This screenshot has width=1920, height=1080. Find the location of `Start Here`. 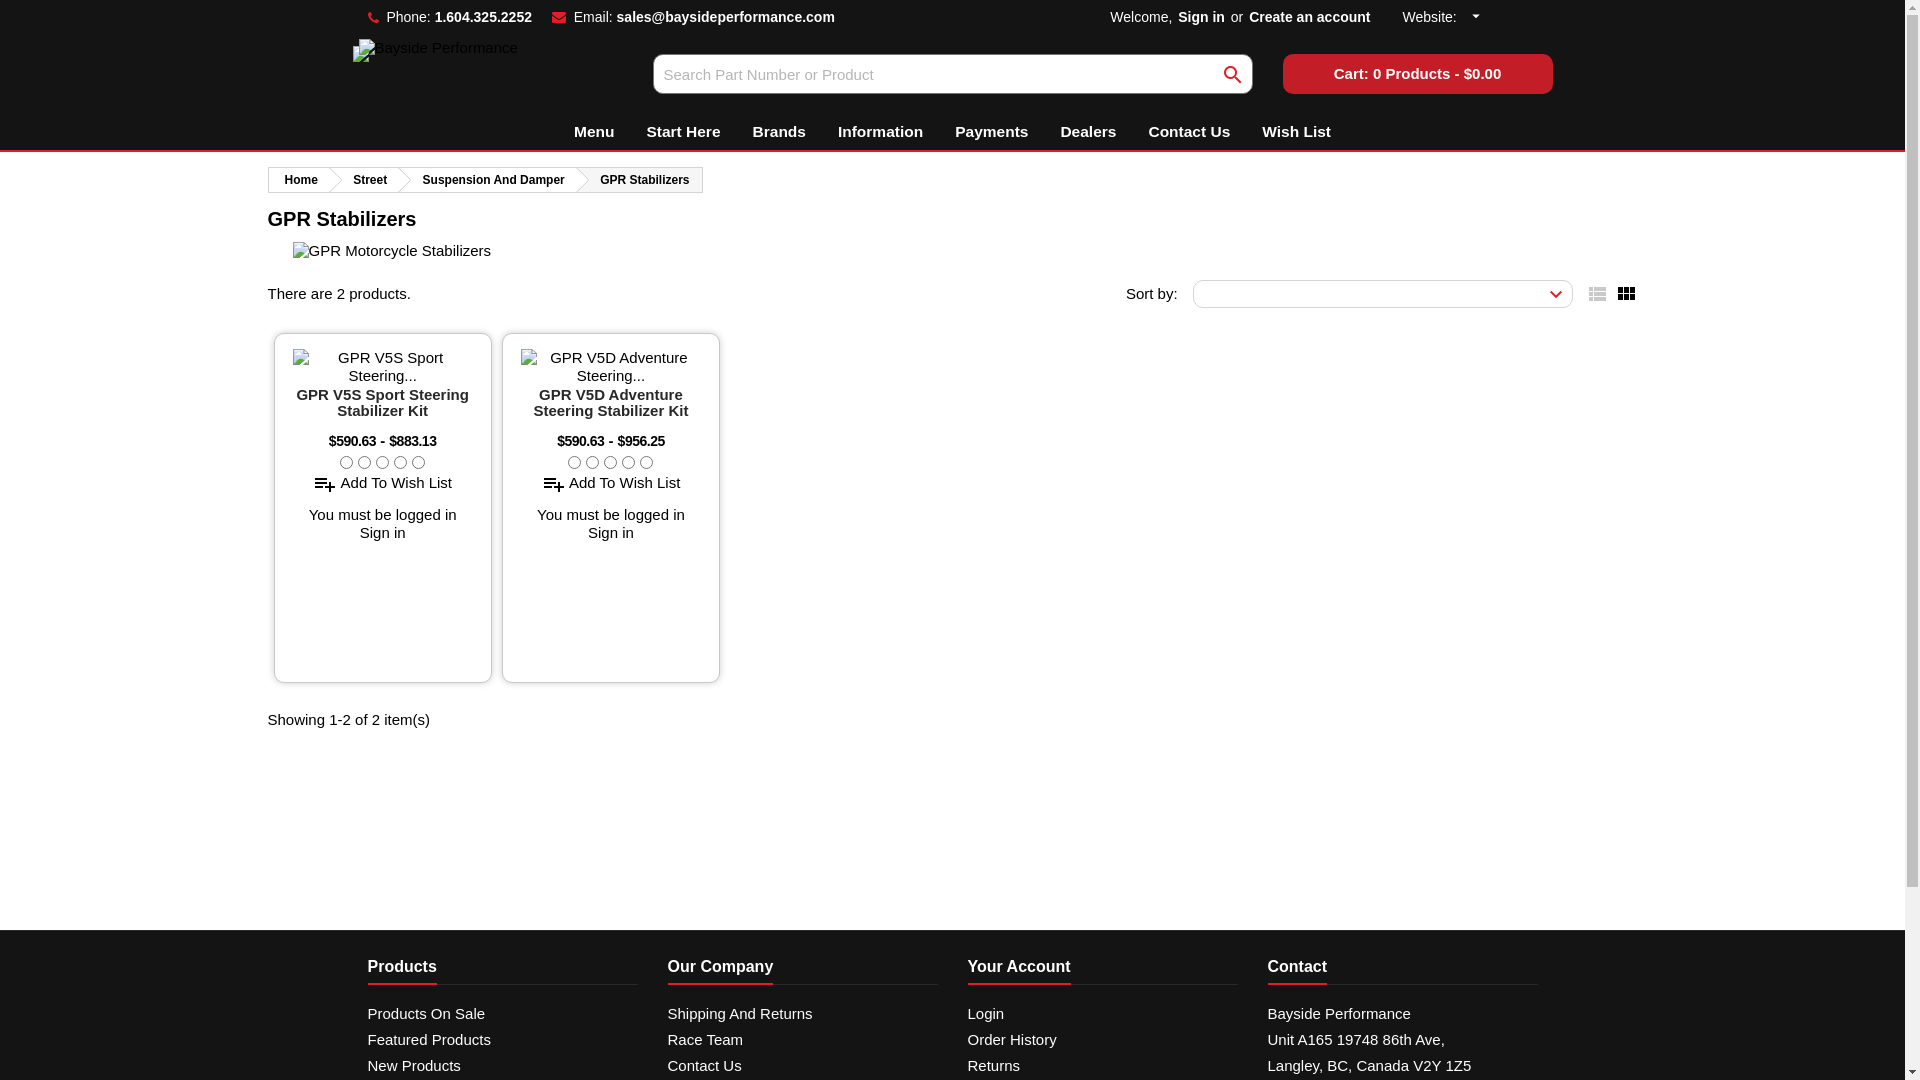

Start Here is located at coordinates (683, 132).